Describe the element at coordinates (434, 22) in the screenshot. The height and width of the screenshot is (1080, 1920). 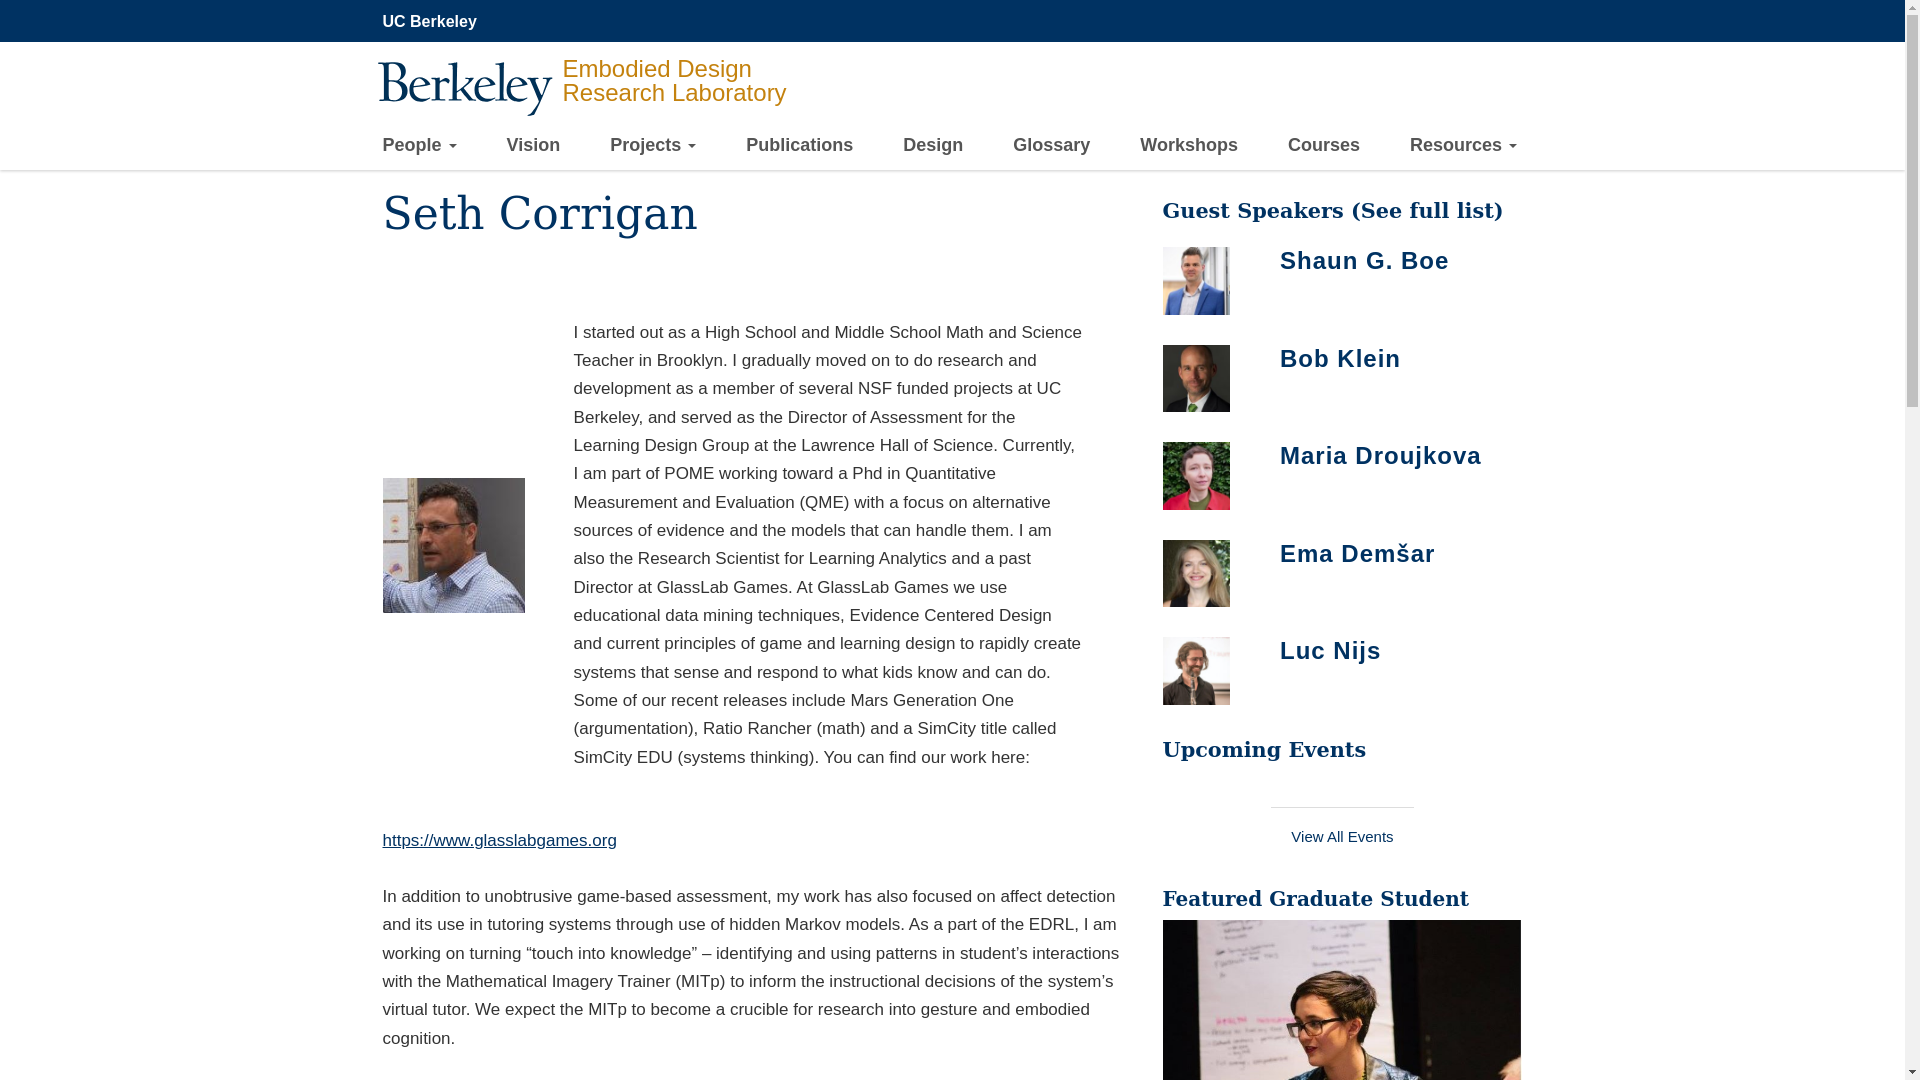
I see `UC Berkeley` at that location.